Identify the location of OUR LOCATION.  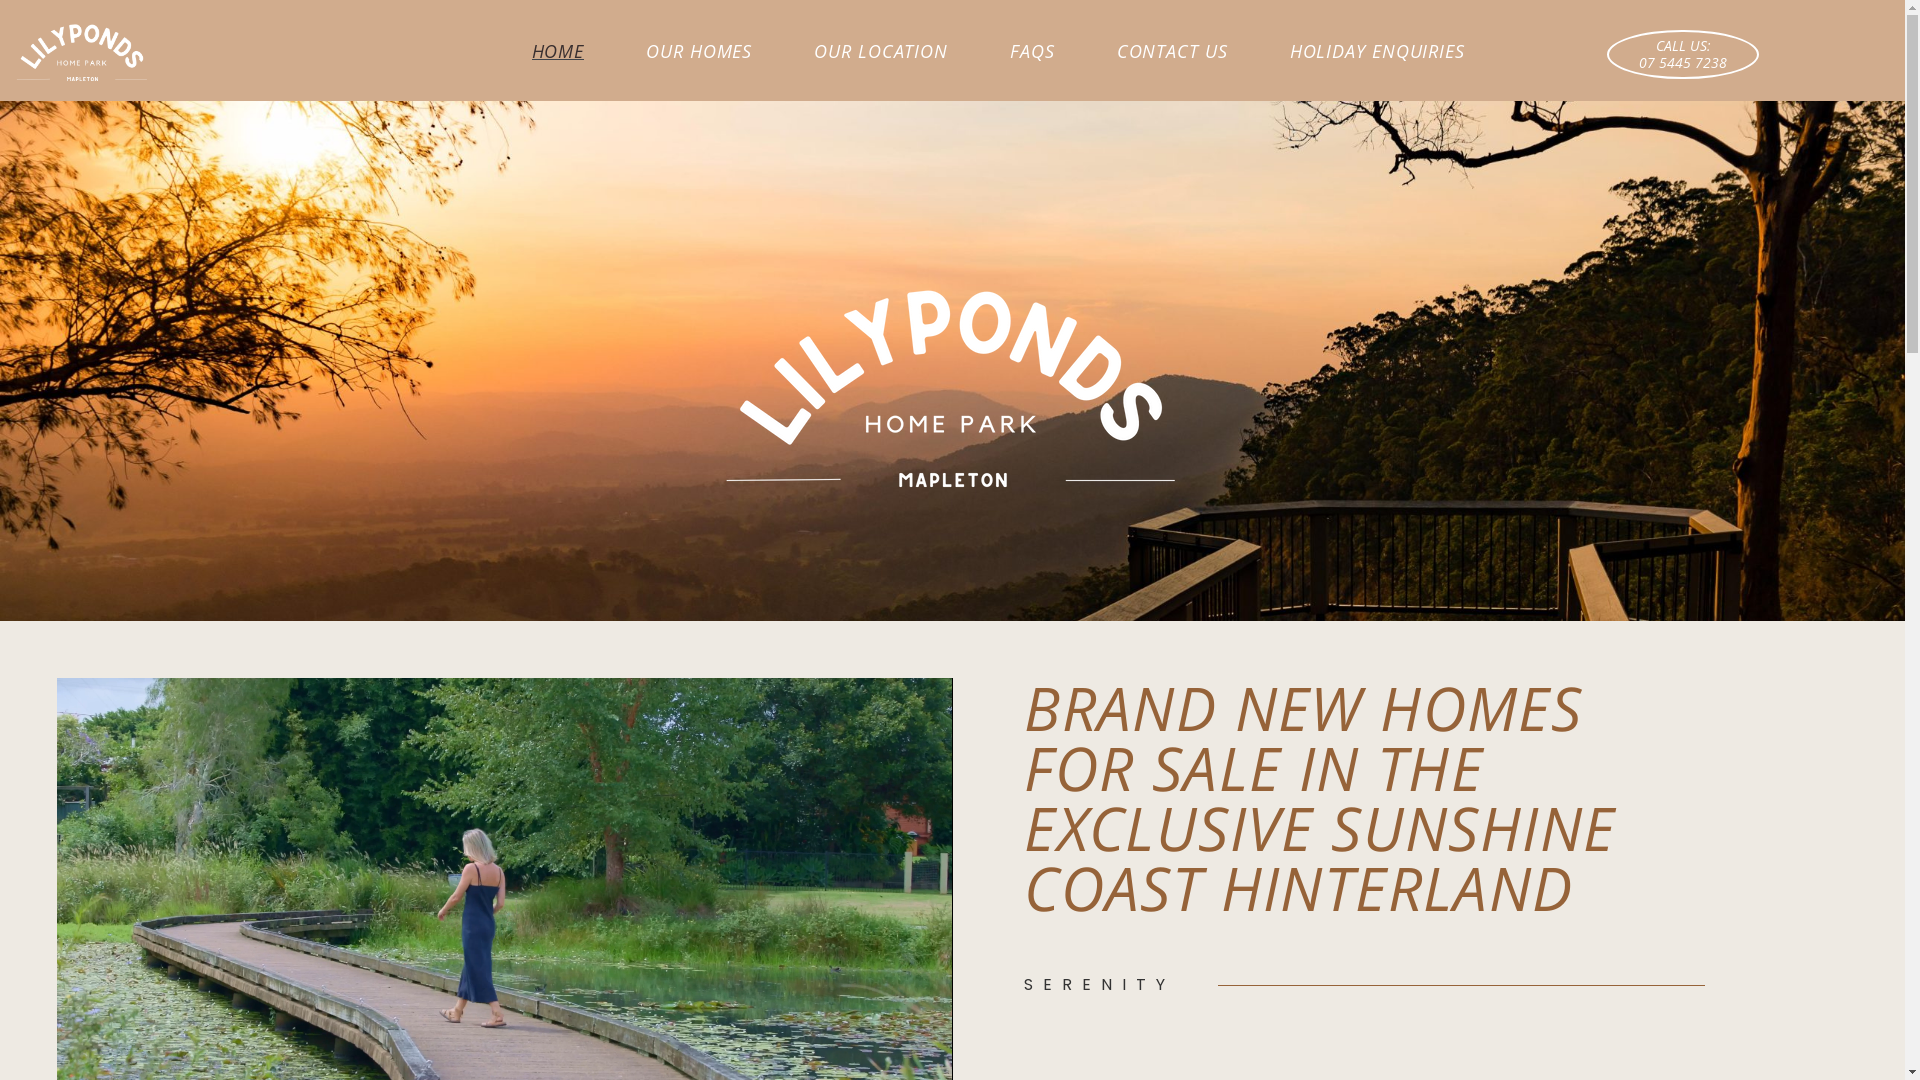
(881, 51).